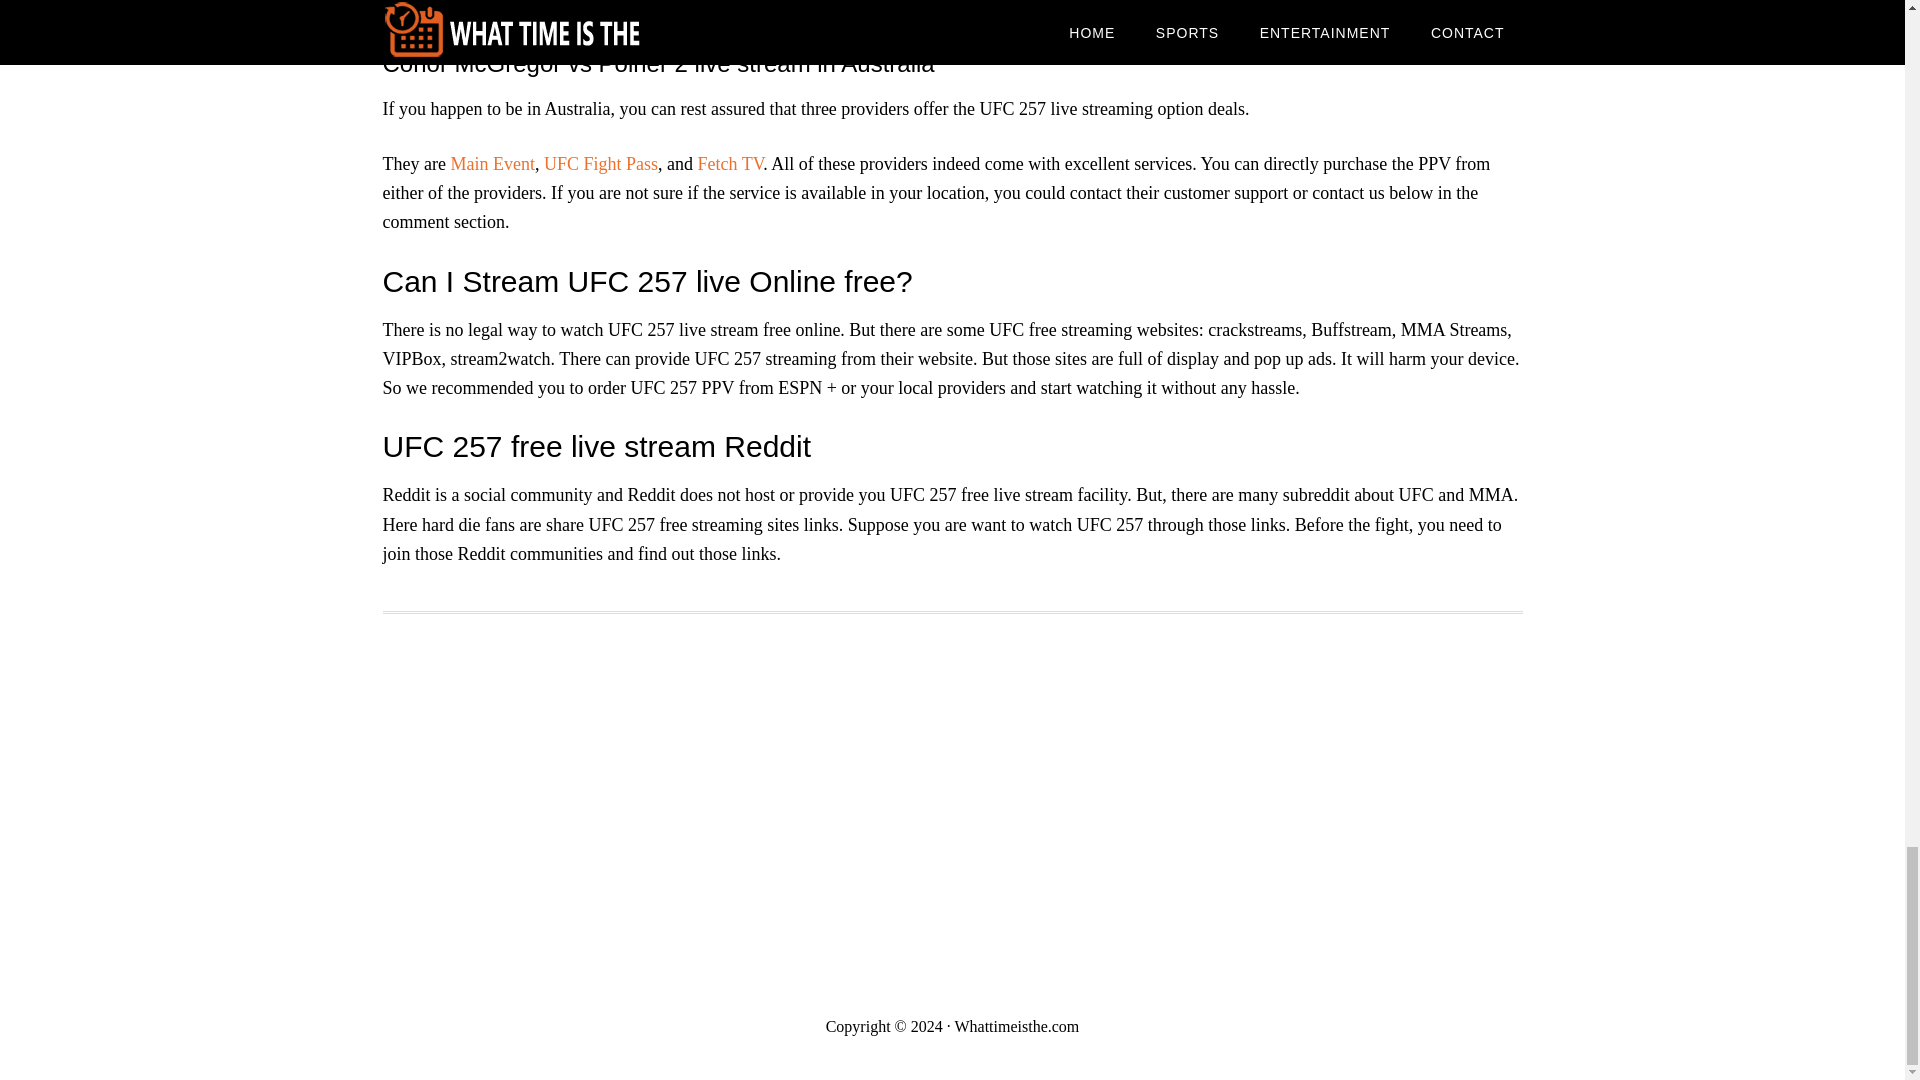 Image resolution: width=1920 pixels, height=1080 pixels. What do you see at coordinates (491, 164) in the screenshot?
I see `Main Event` at bounding box center [491, 164].